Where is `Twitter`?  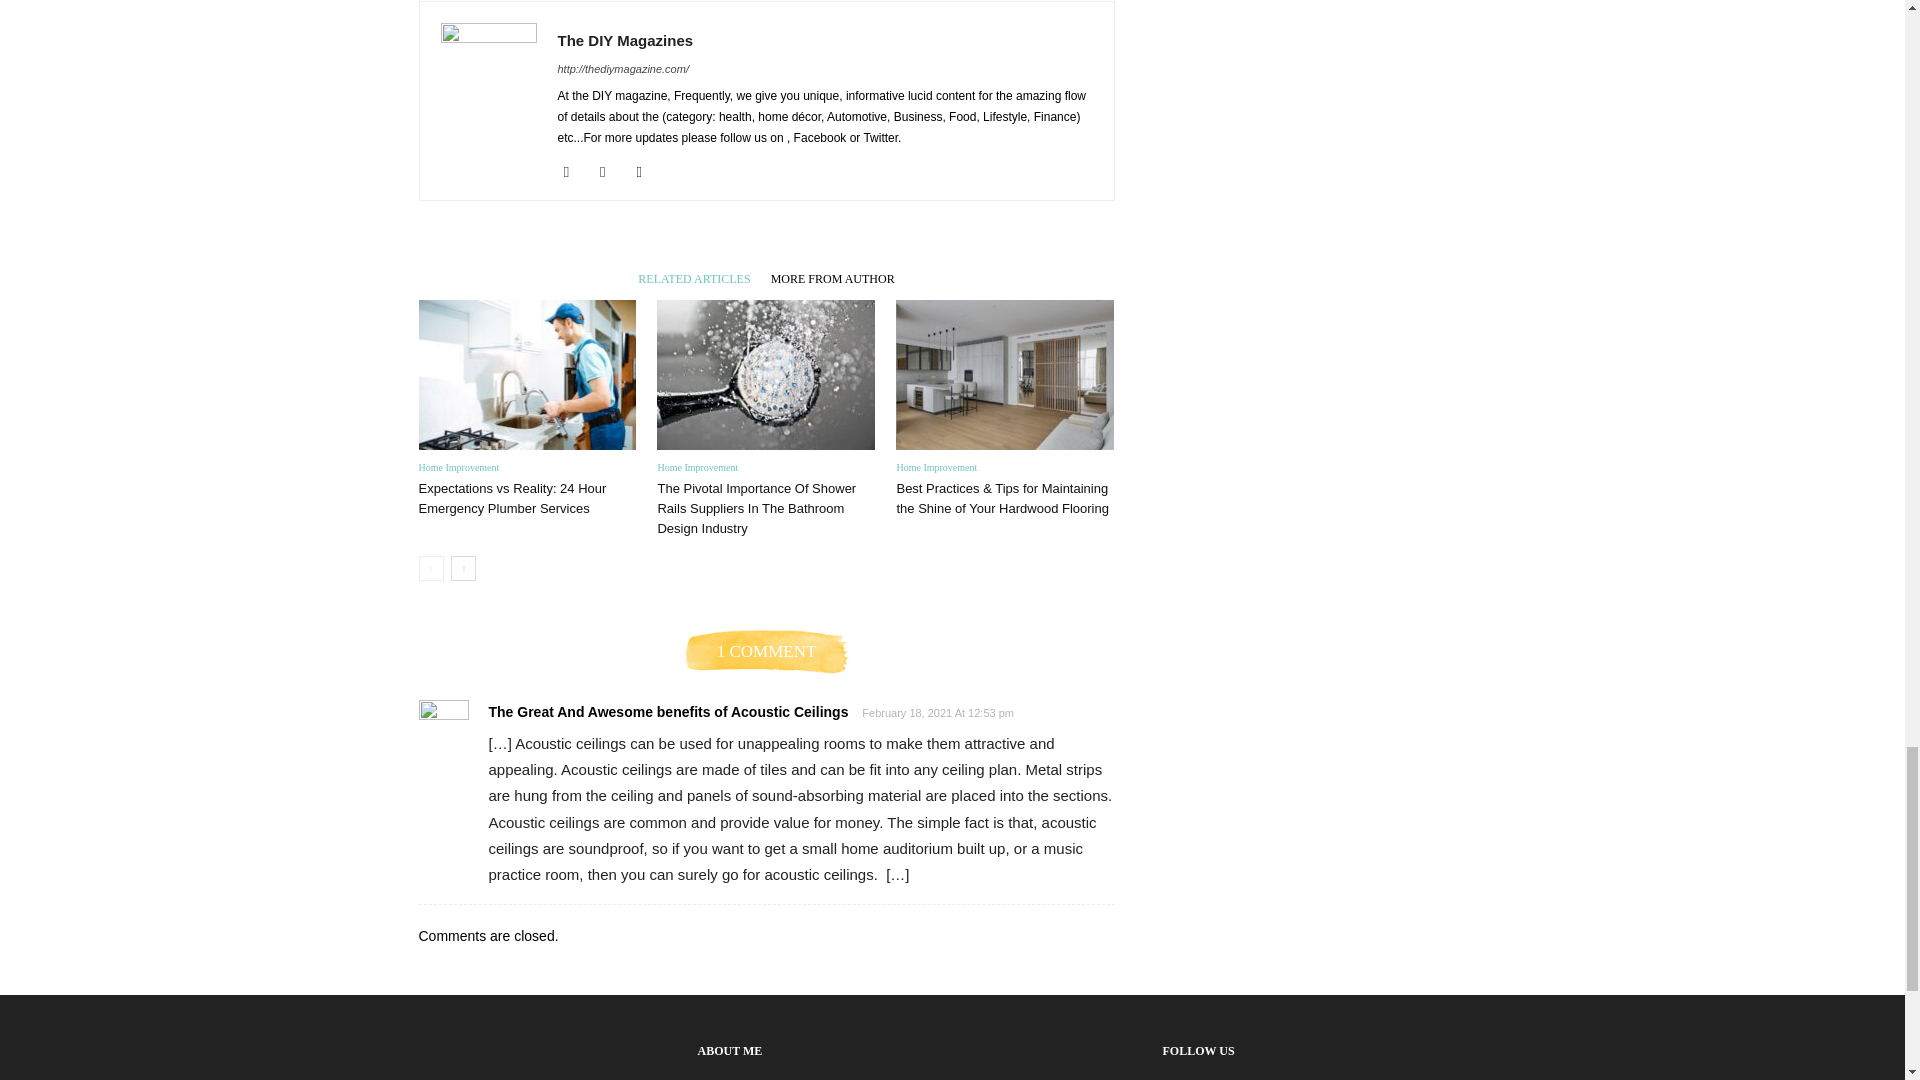 Twitter is located at coordinates (646, 171).